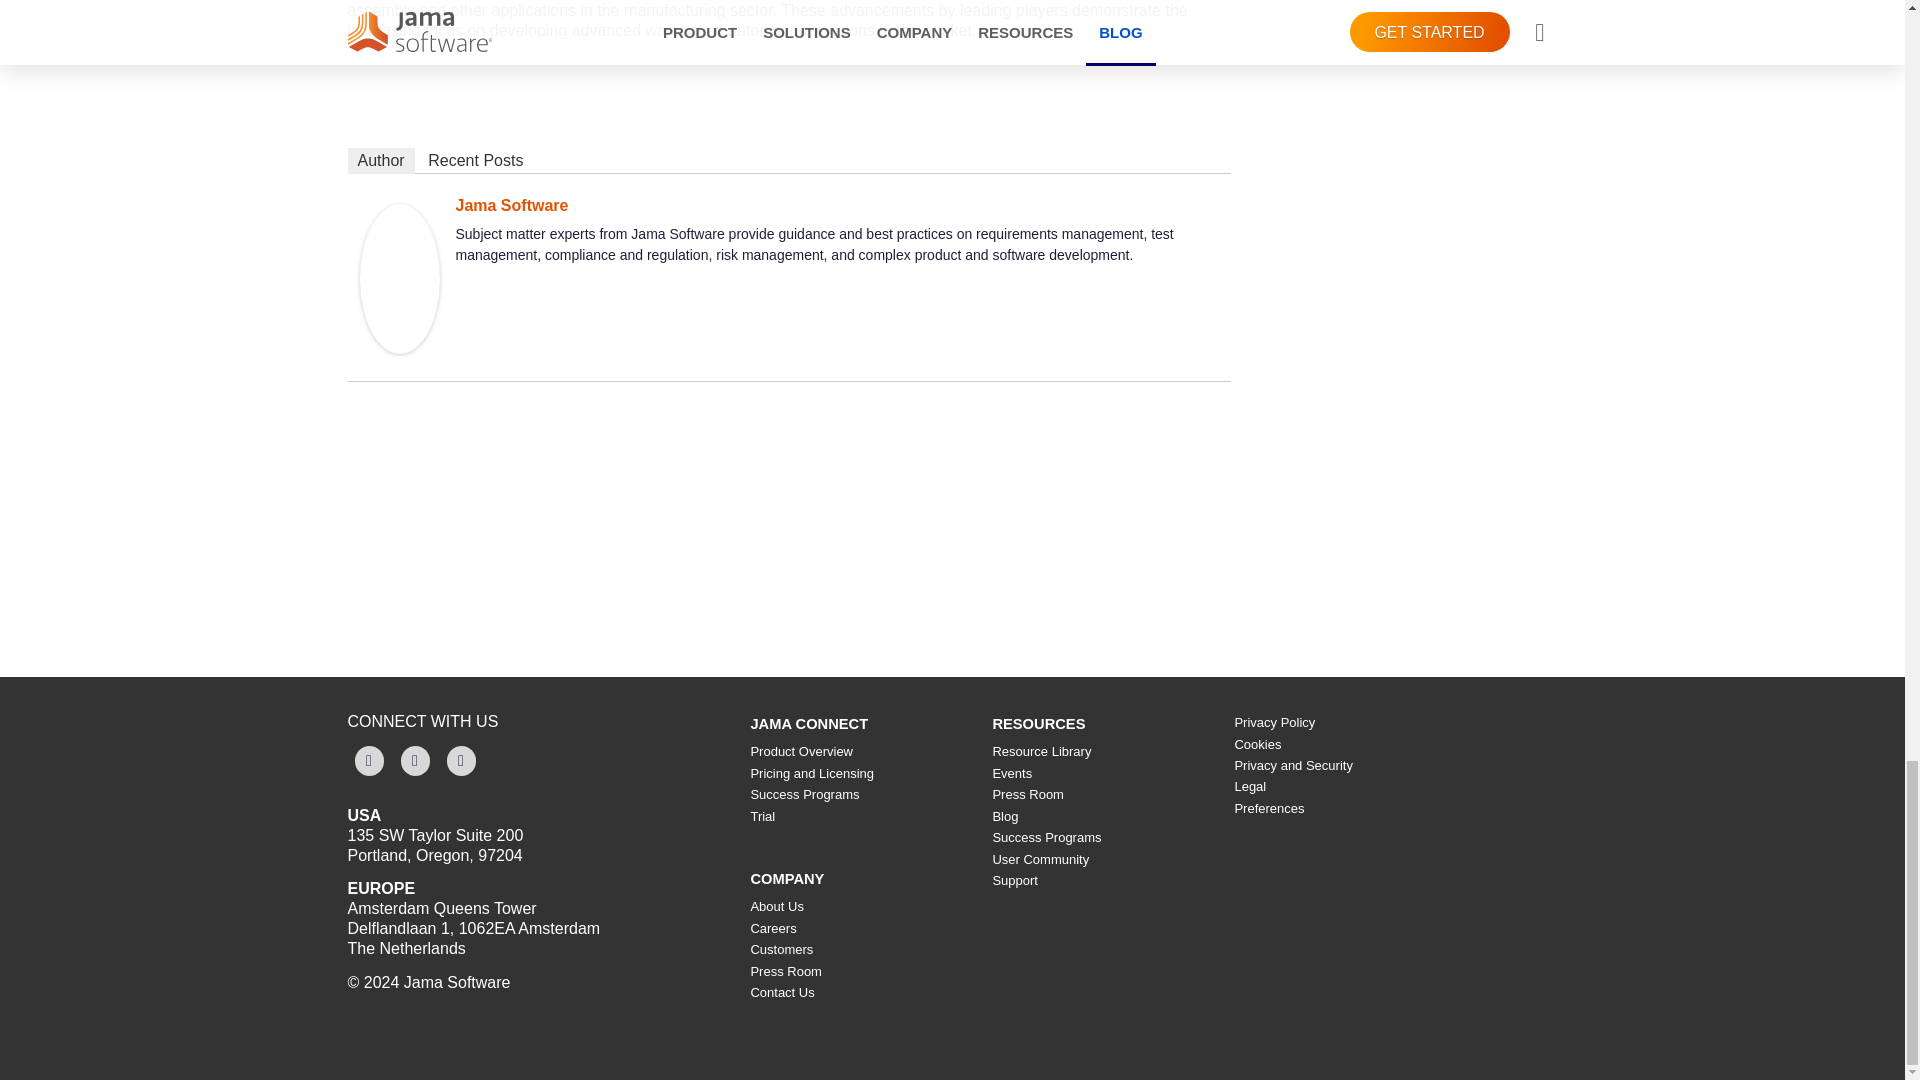  I want to click on Youtube, so click(460, 761).